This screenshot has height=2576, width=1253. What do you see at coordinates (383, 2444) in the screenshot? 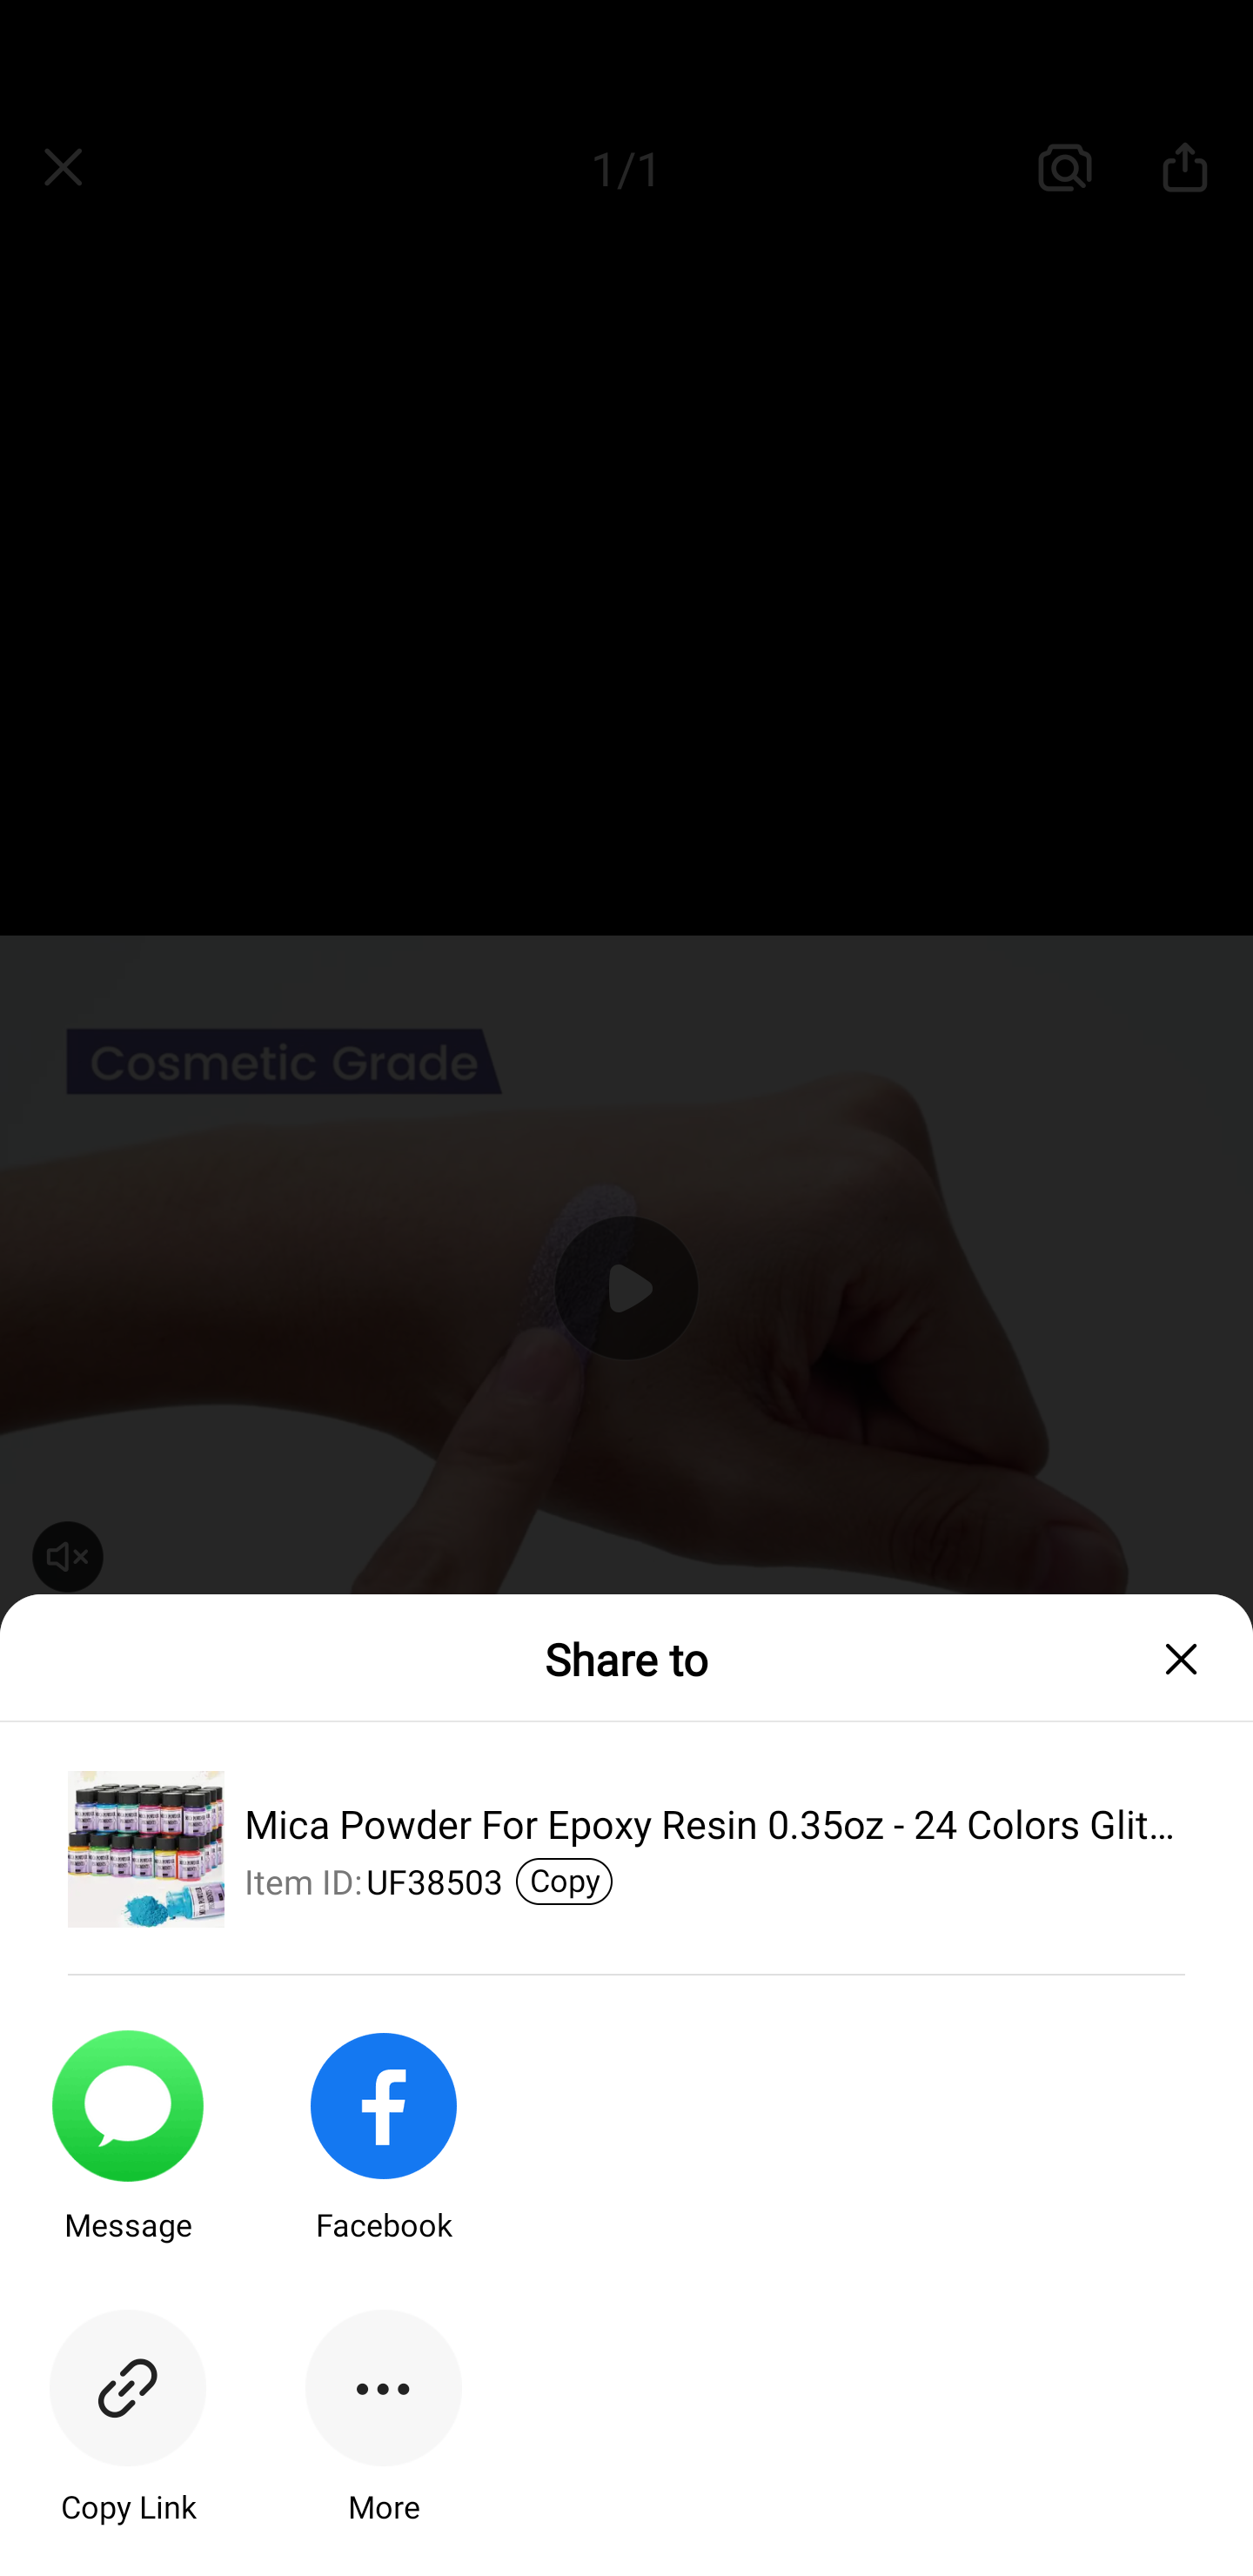
I see `More` at bounding box center [383, 2444].